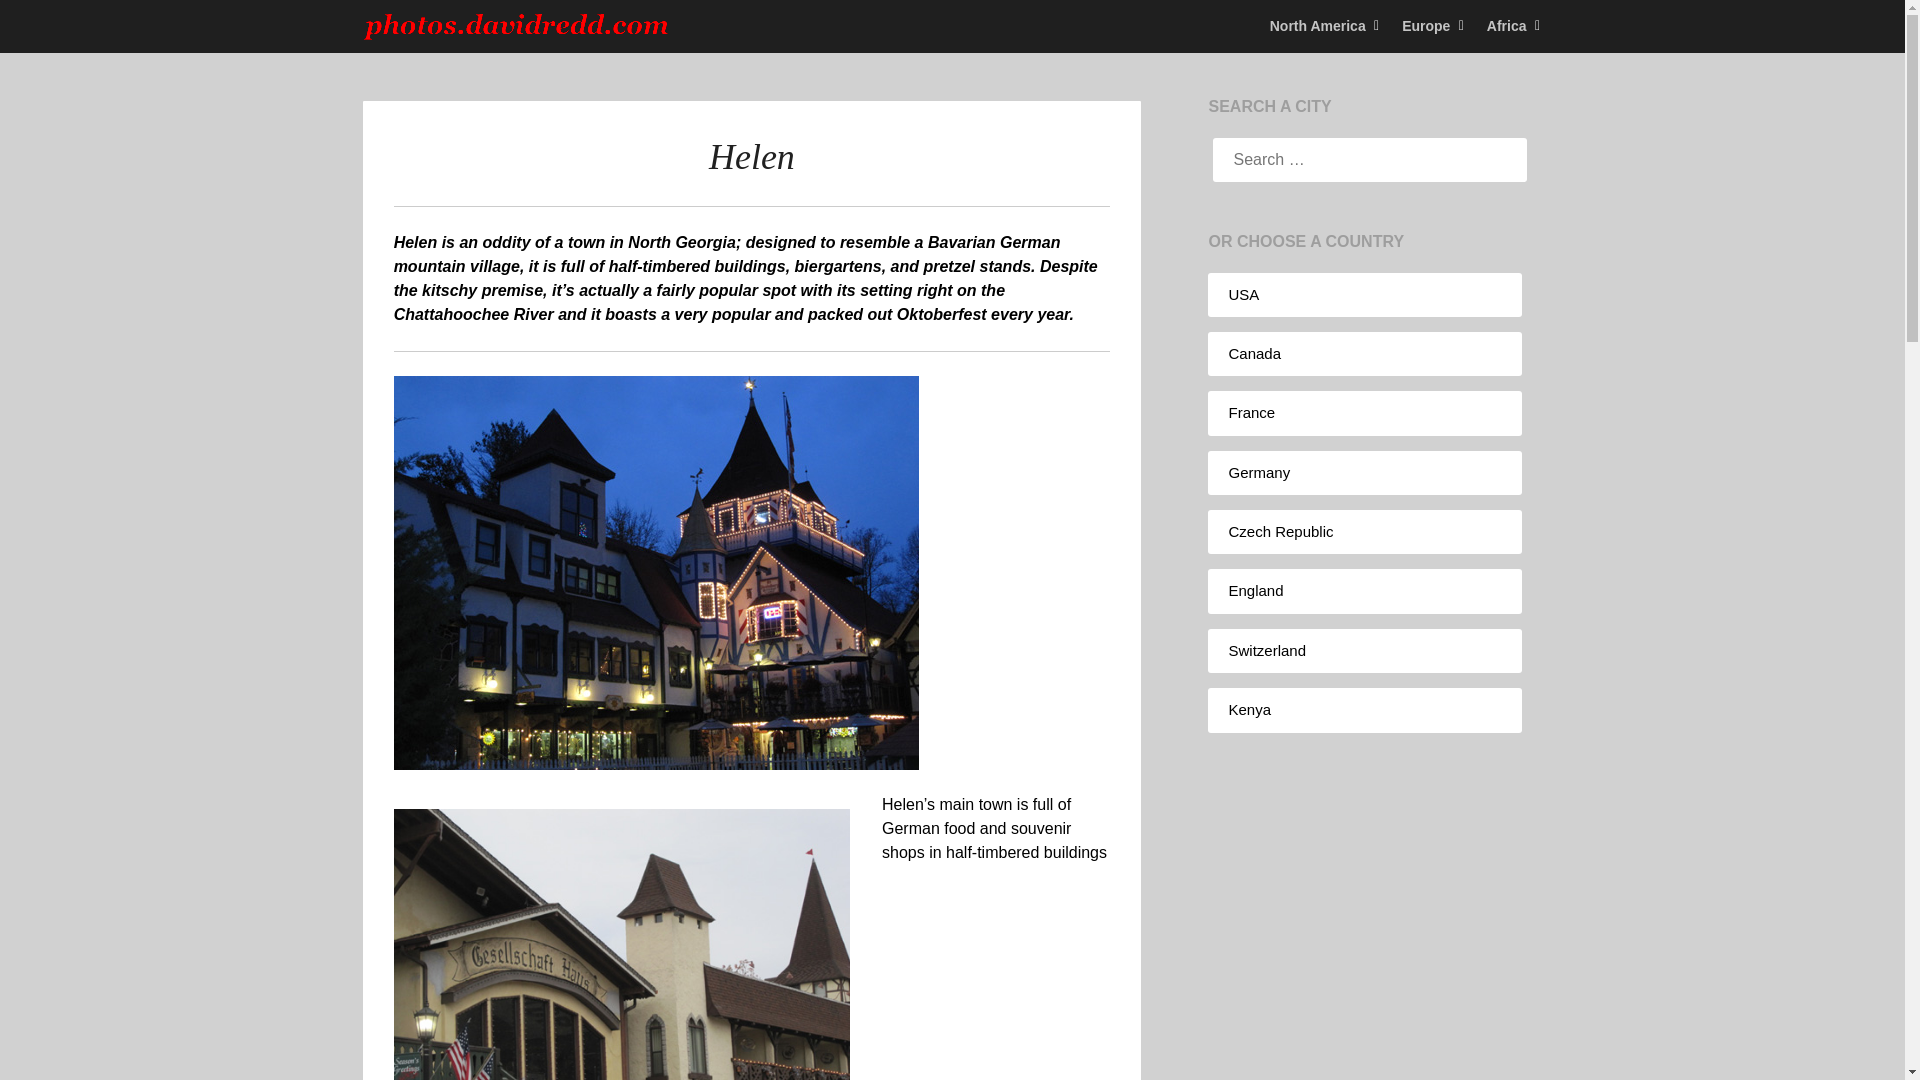  Describe the element at coordinates (1254, 352) in the screenshot. I see `Canada` at that location.